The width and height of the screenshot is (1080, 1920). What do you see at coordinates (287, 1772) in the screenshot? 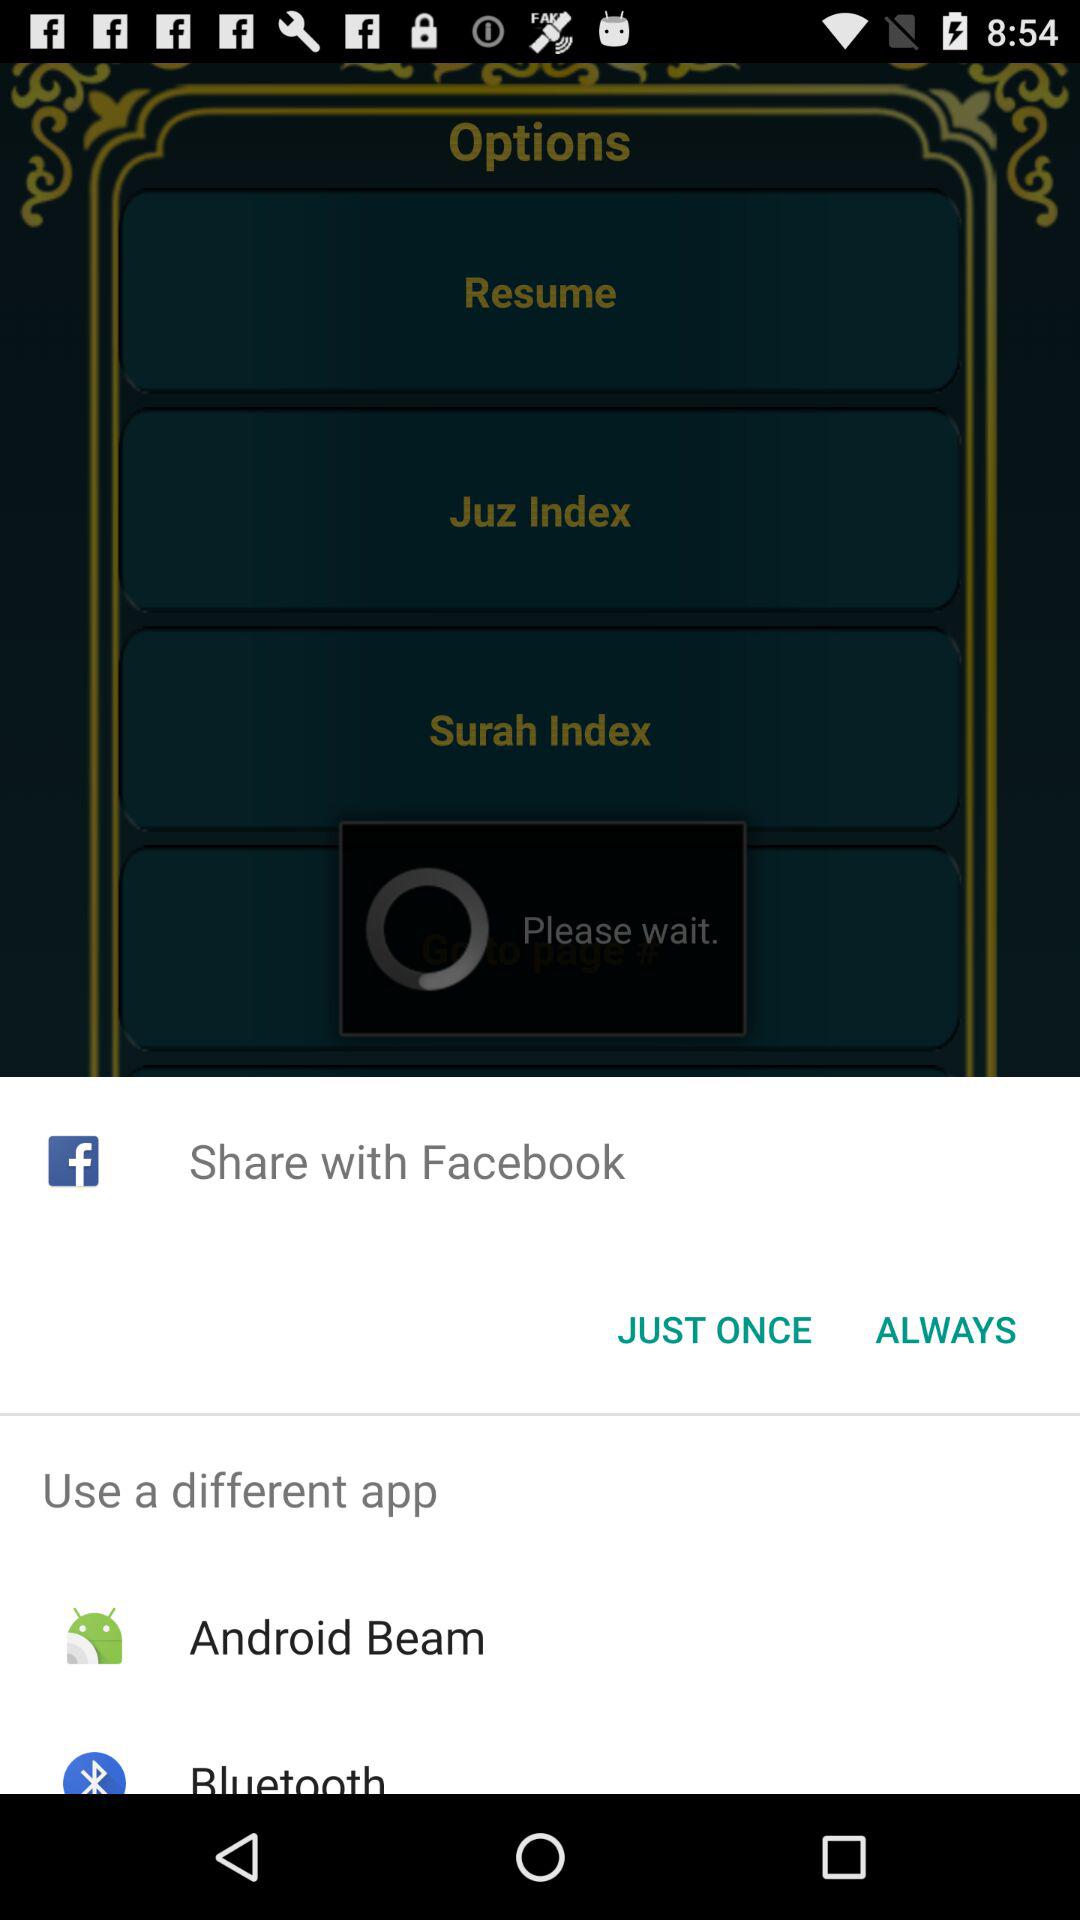
I see `press the app below android beam item` at bounding box center [287, 1772].